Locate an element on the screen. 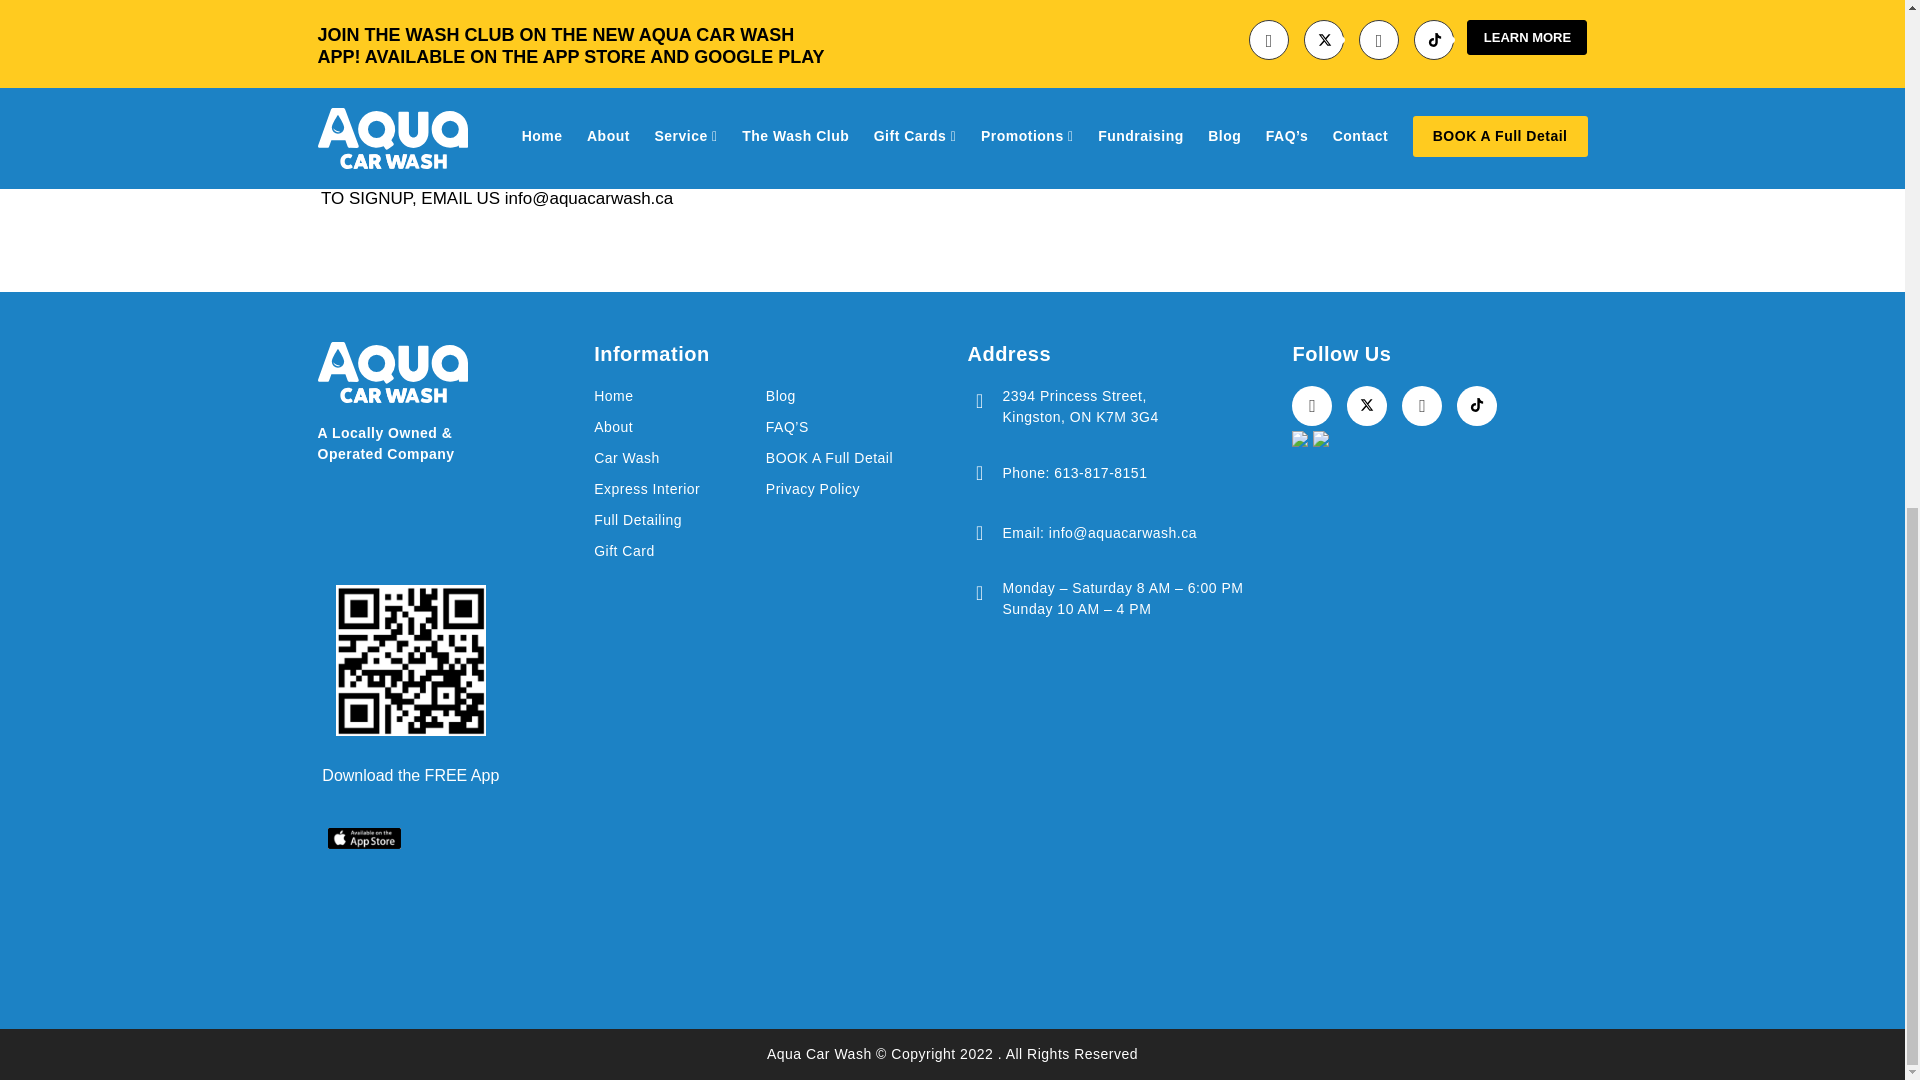  About is located at coordinates (680, 427).